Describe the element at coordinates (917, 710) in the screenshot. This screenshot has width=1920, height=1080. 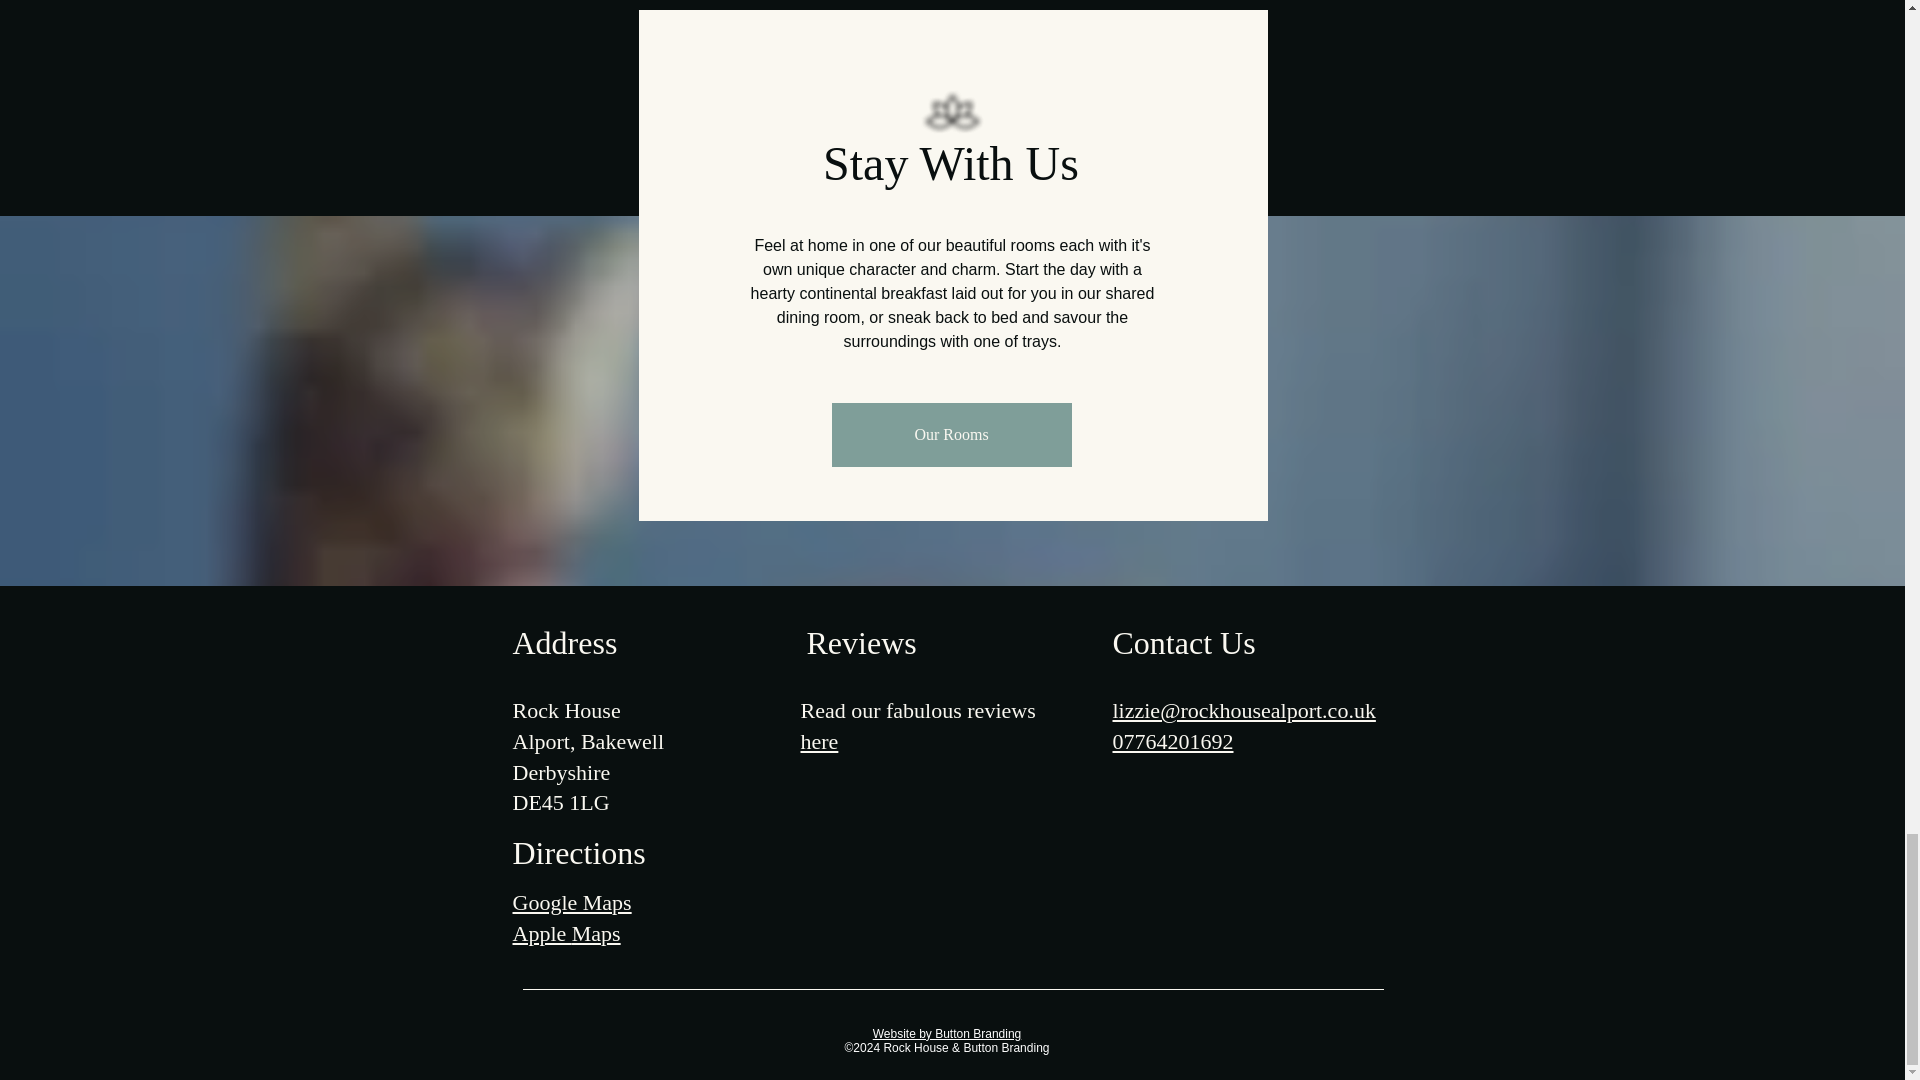
I see `Read our fabulous reviews` at that location.